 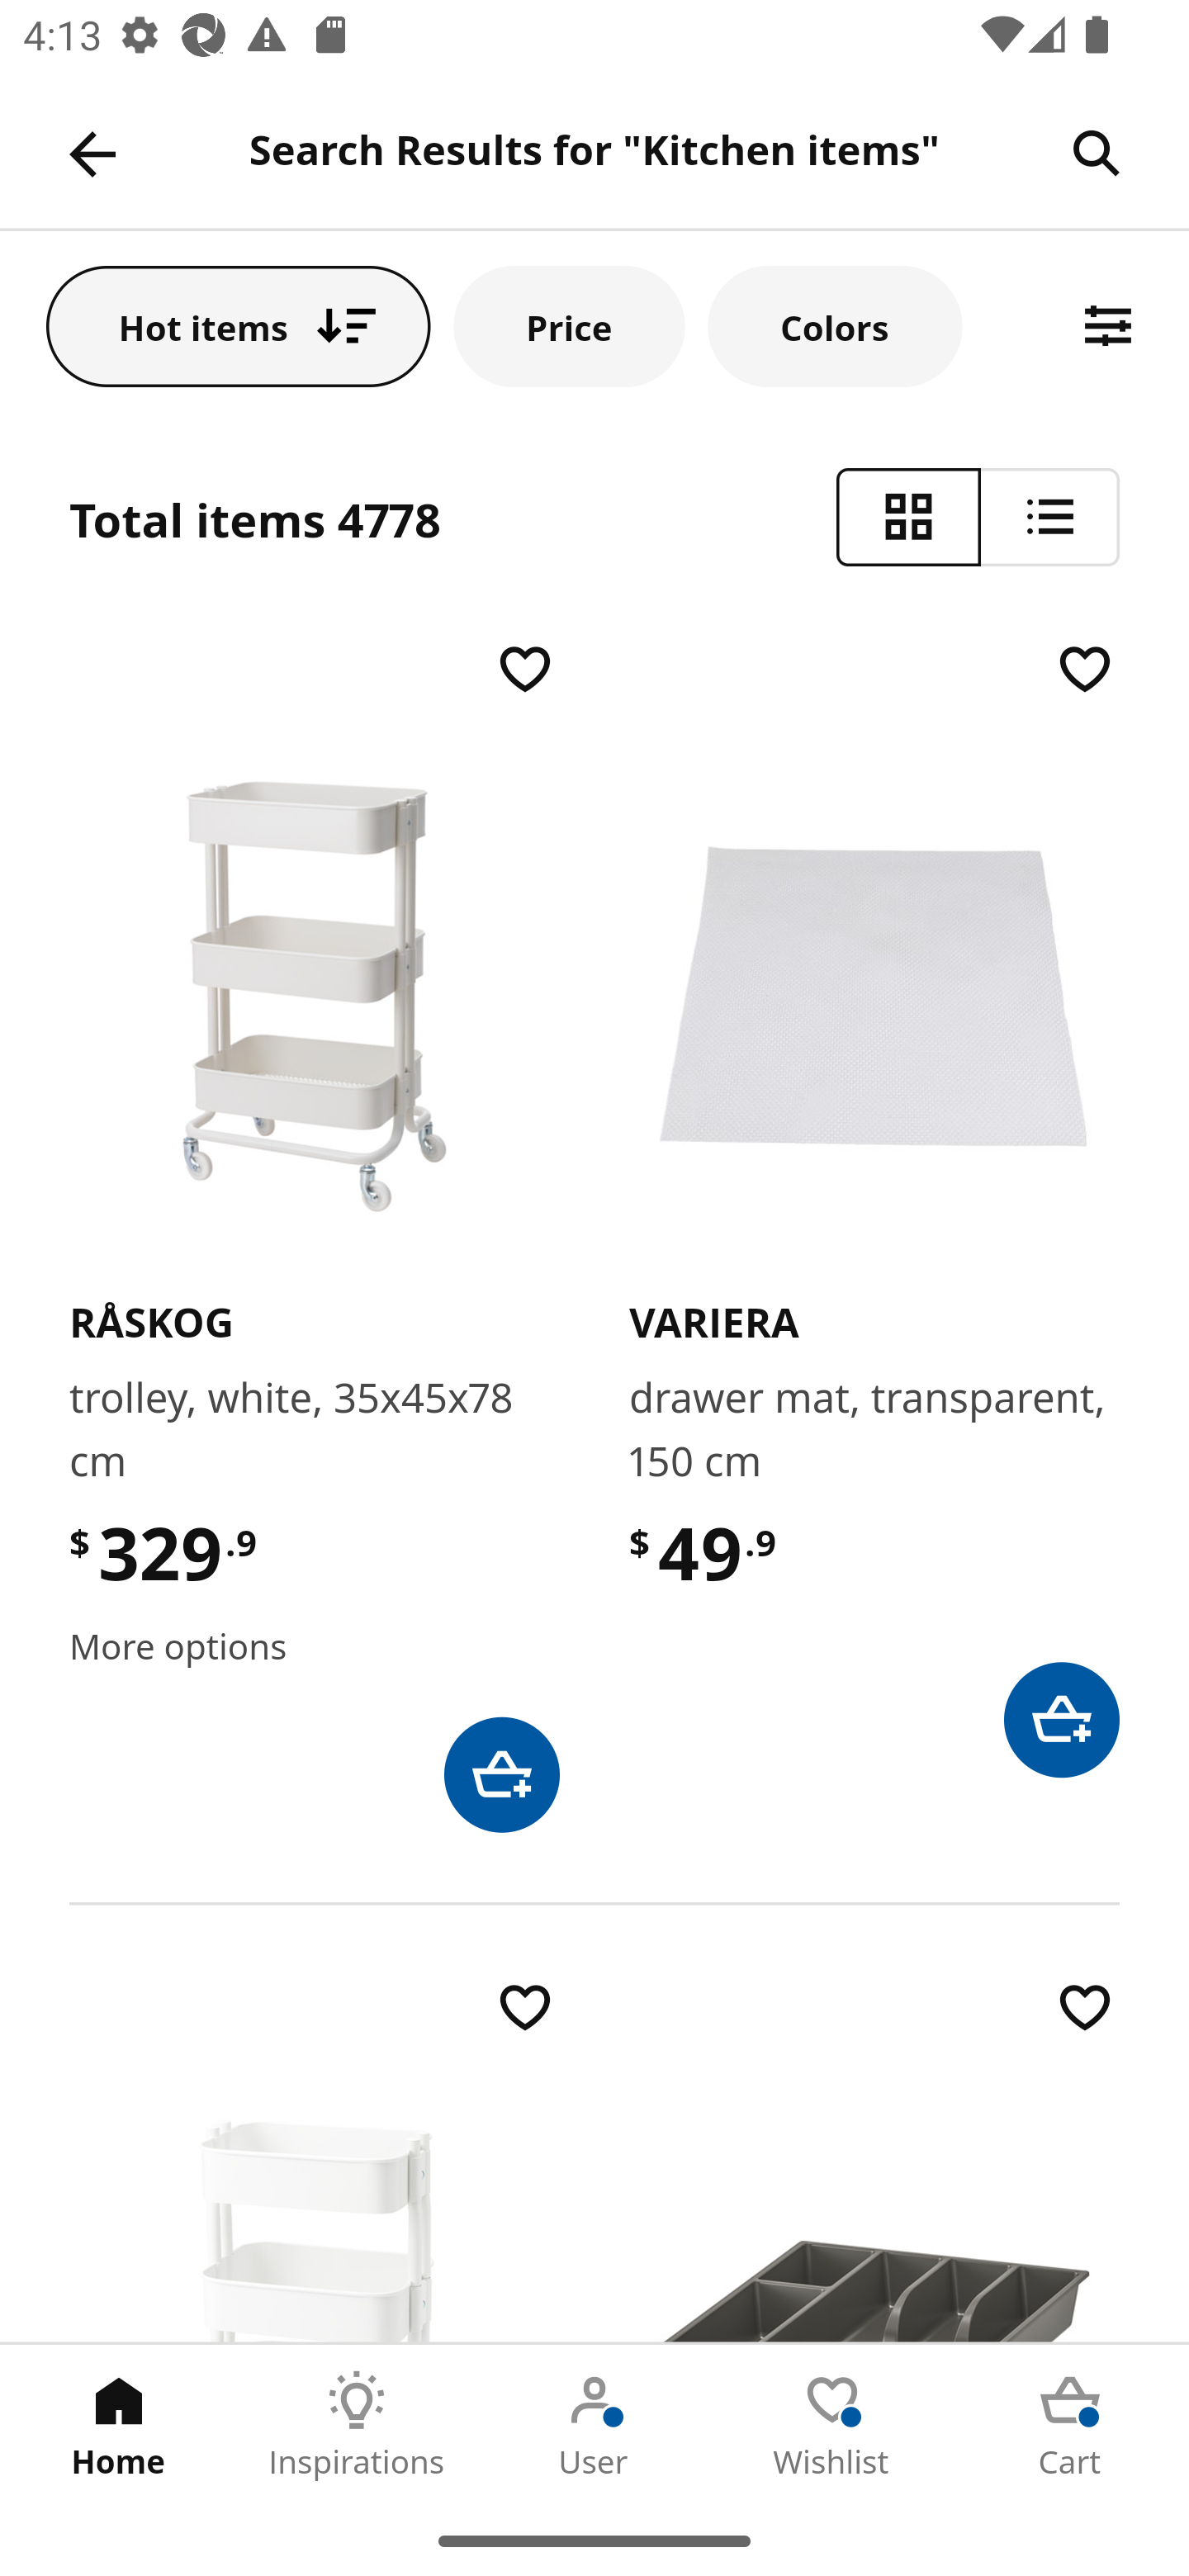 I want to click on Colors, so click(x=836, y=325).